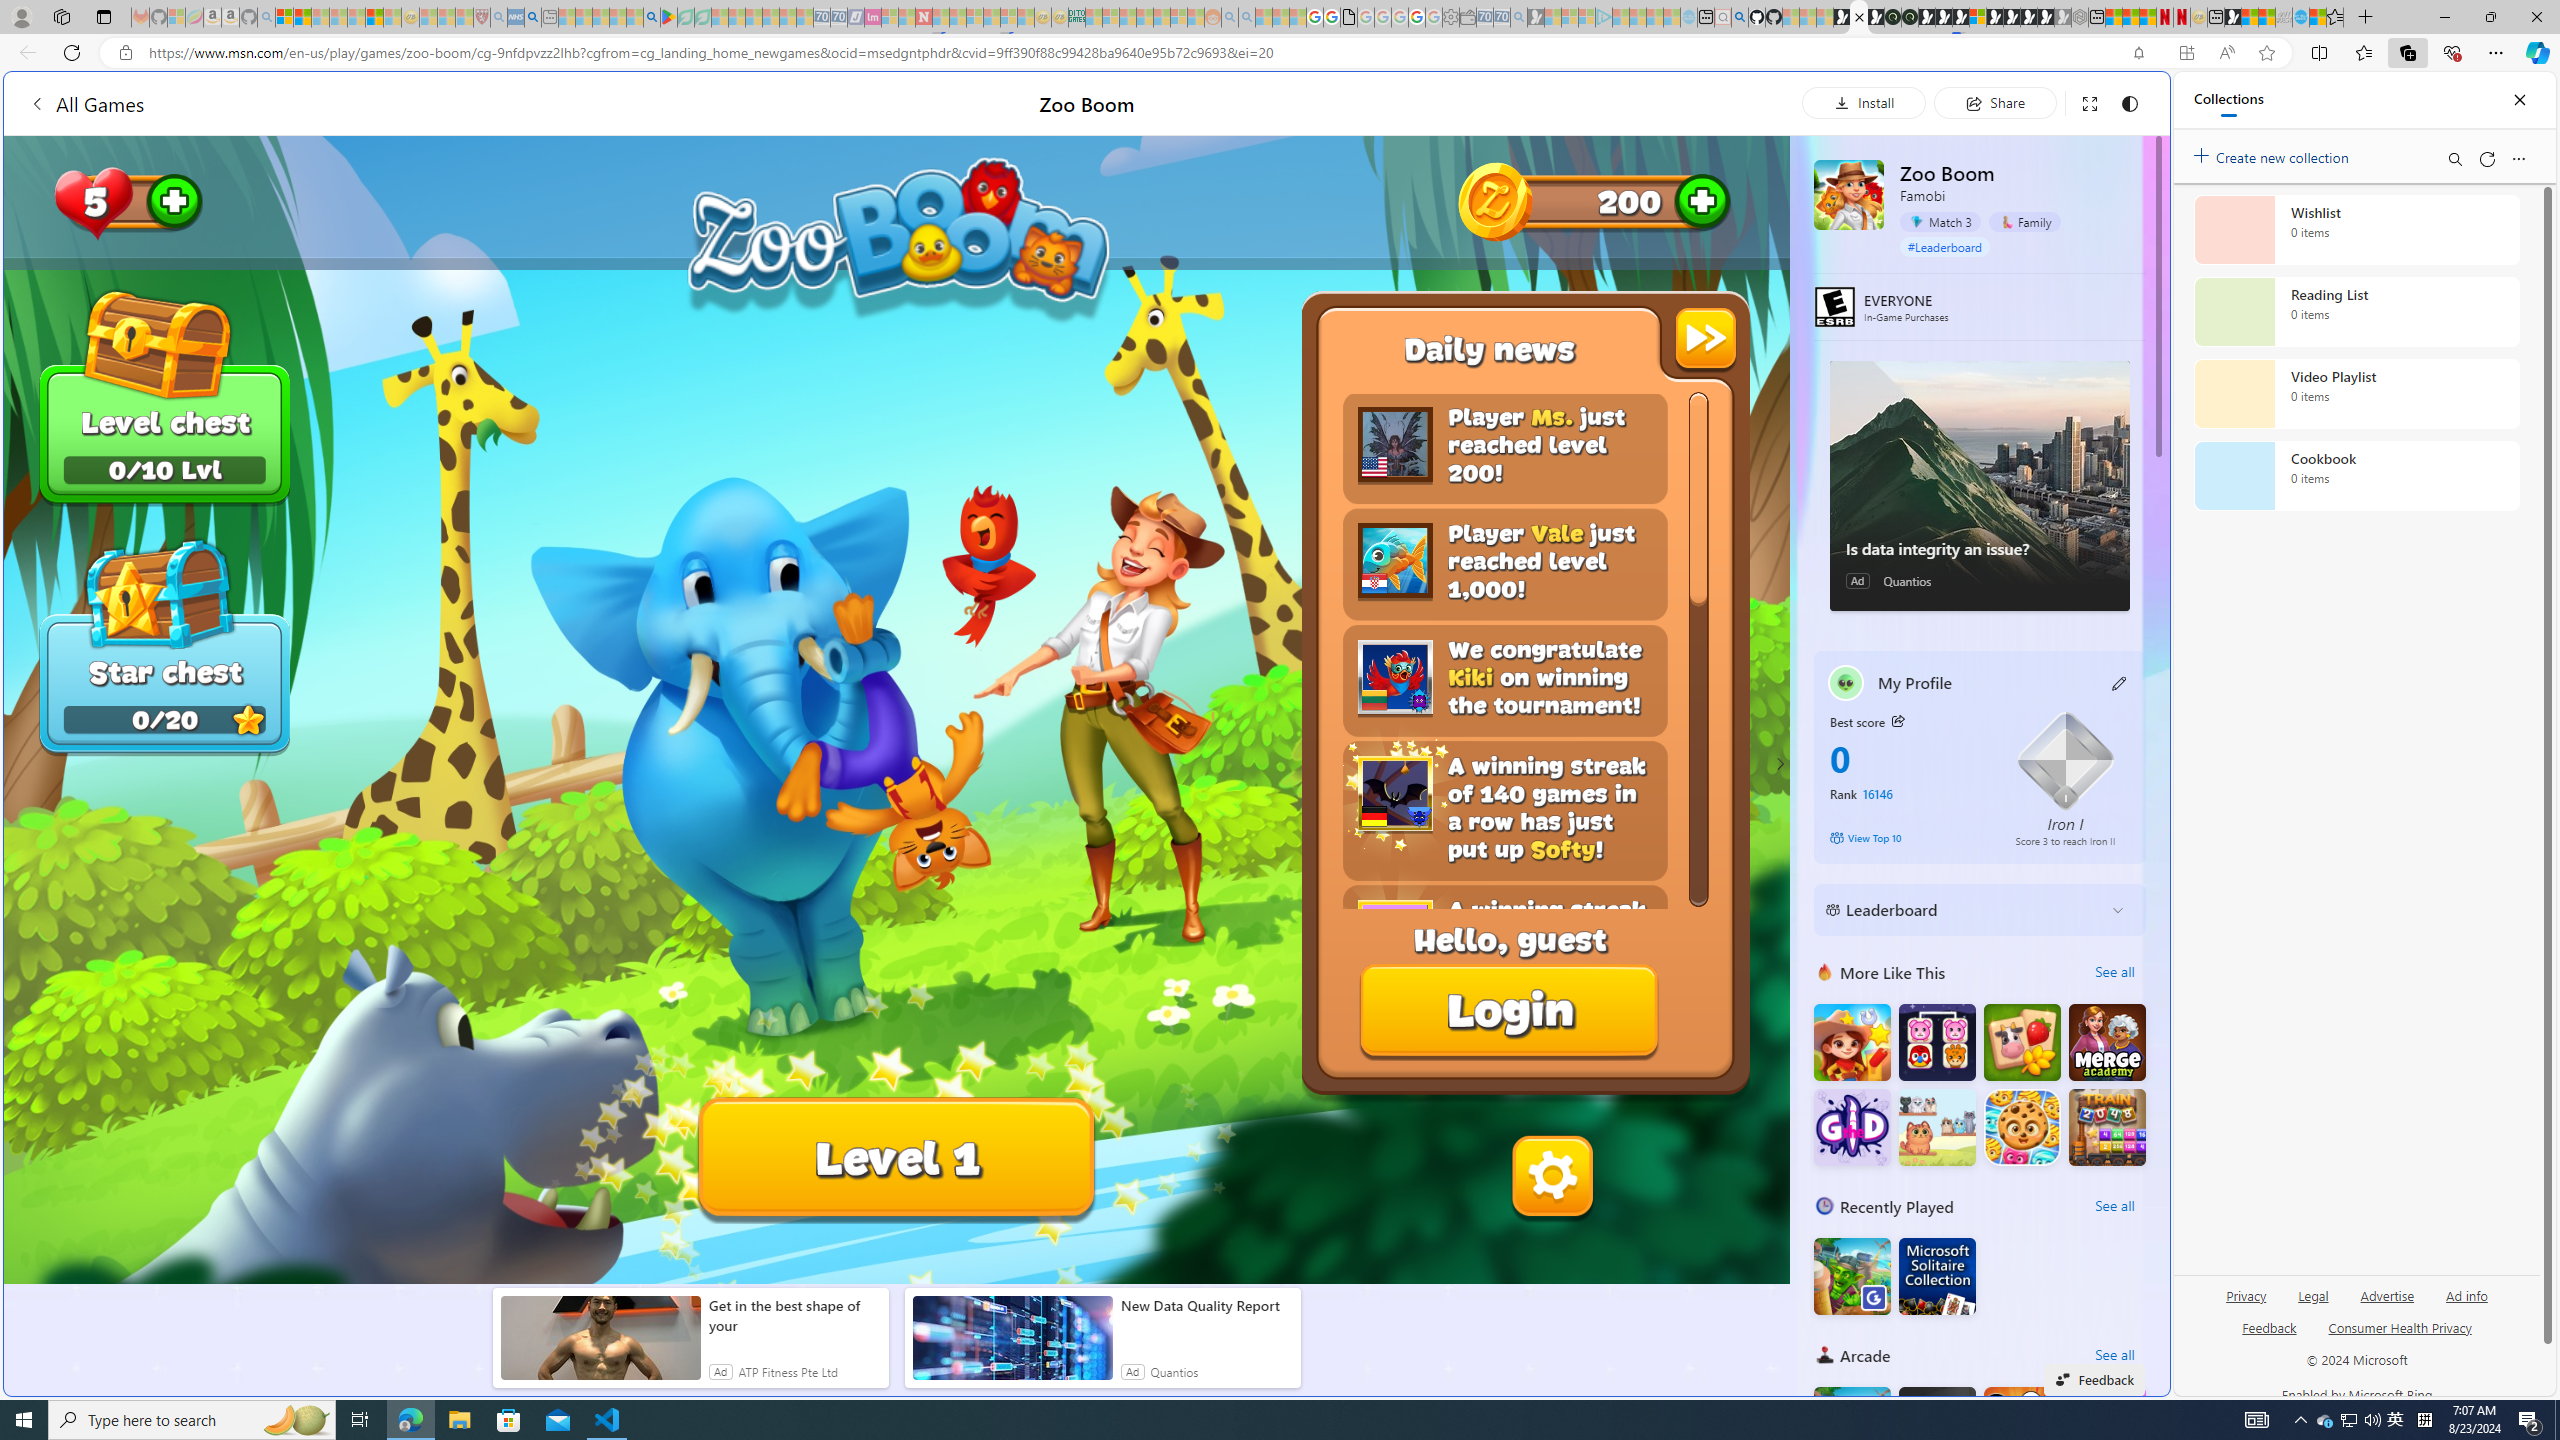  Describe the element at coordinates (788, 1371) in the screenshot. I see `ATP Fitness Pte Ltd` at that location.